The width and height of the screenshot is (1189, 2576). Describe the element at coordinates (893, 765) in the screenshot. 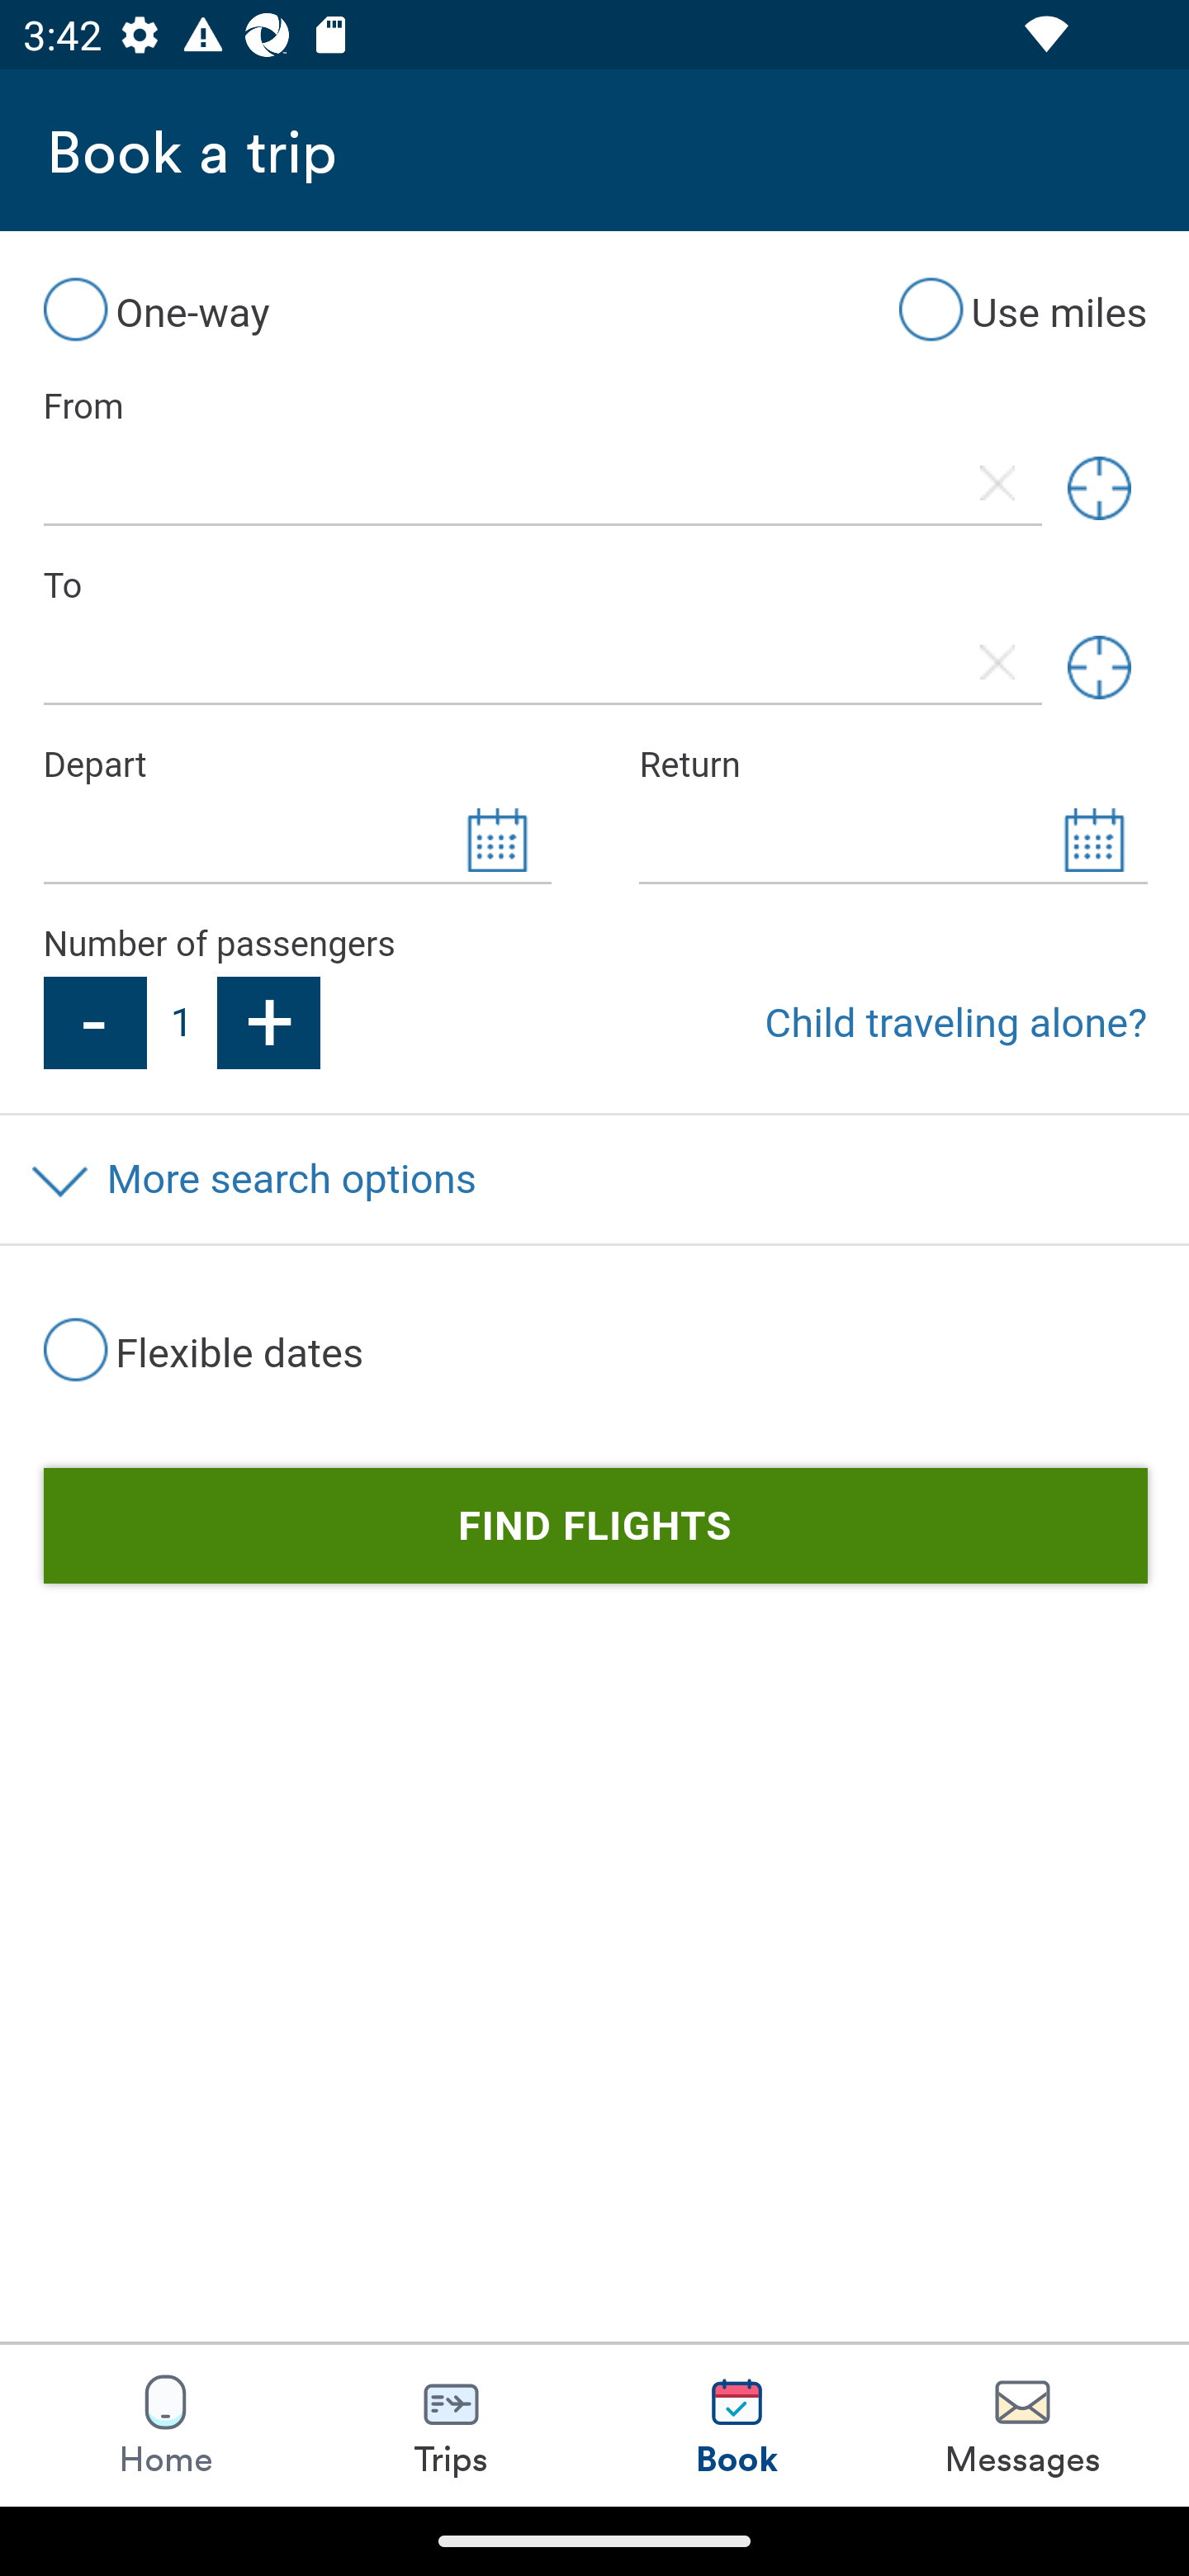

I see `Return` at that location.